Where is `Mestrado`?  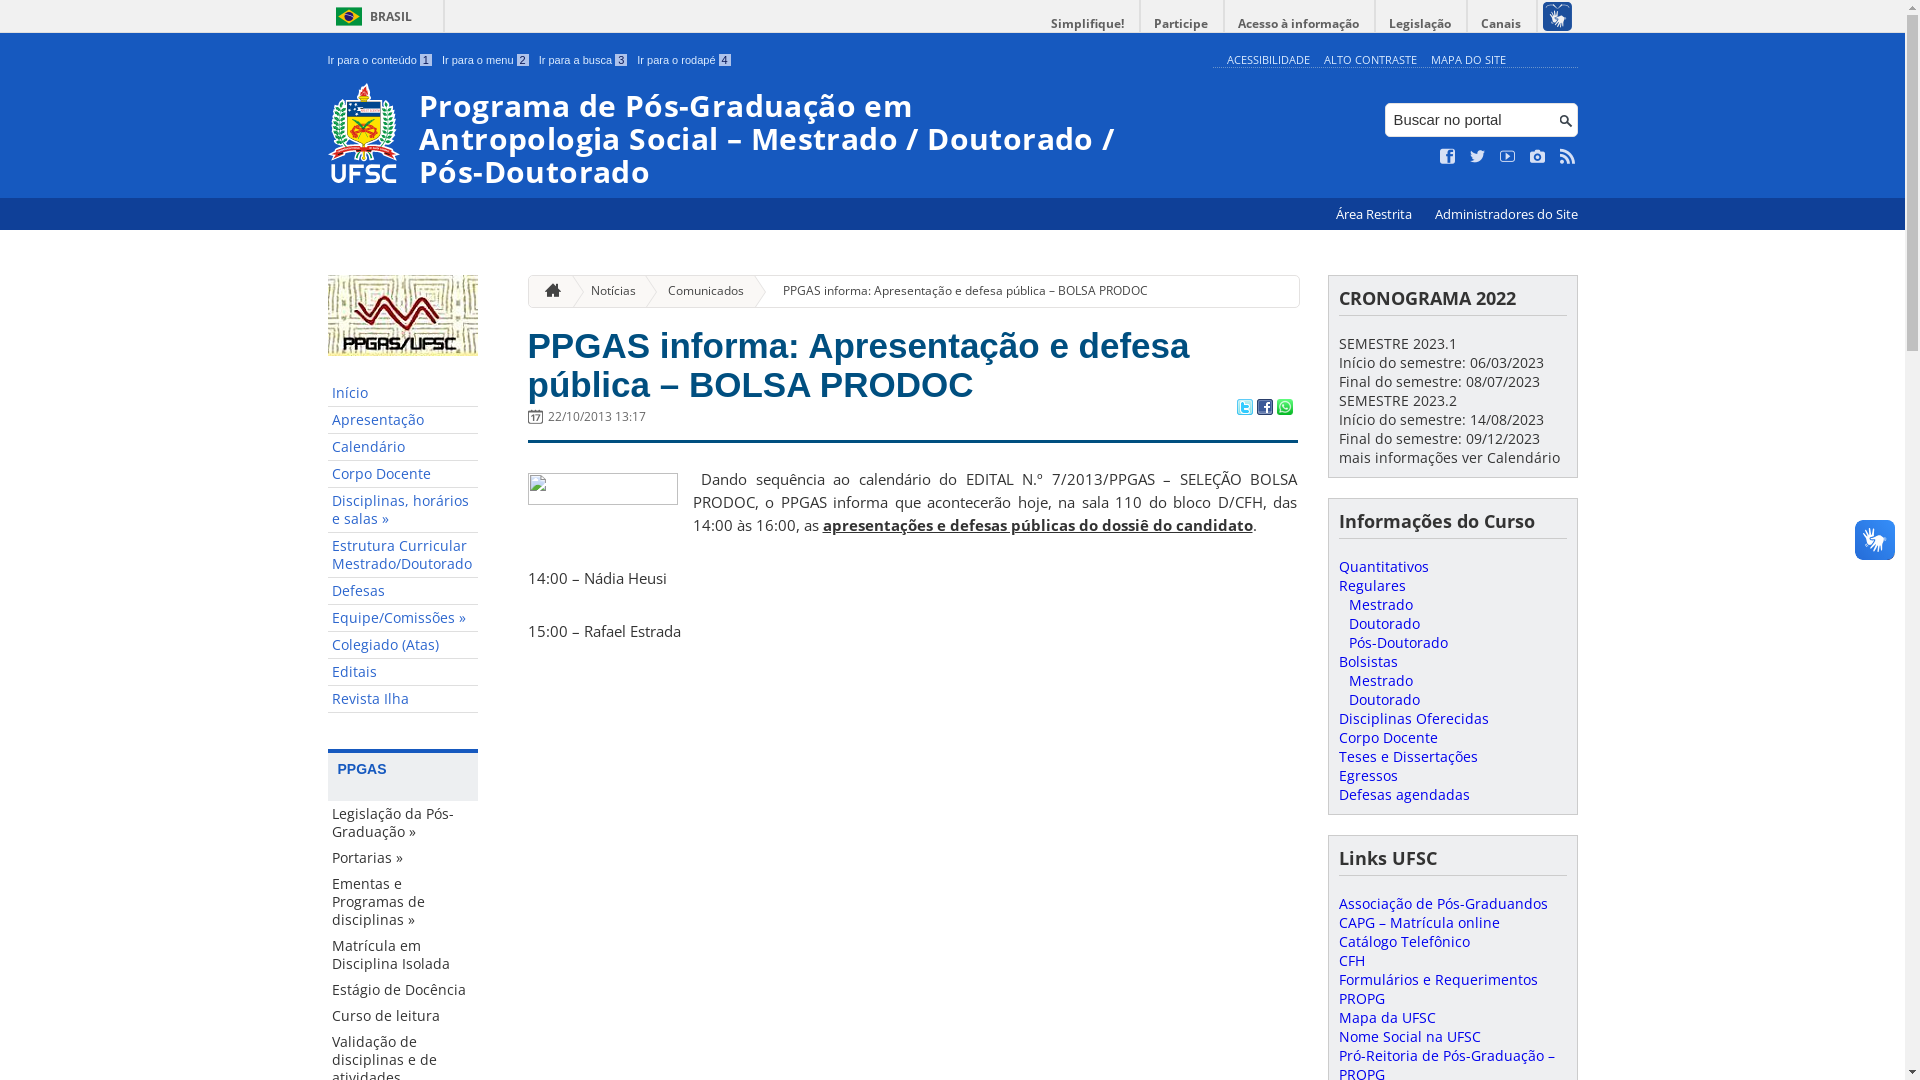
Mestrado is located at coordinates (1380, 680).